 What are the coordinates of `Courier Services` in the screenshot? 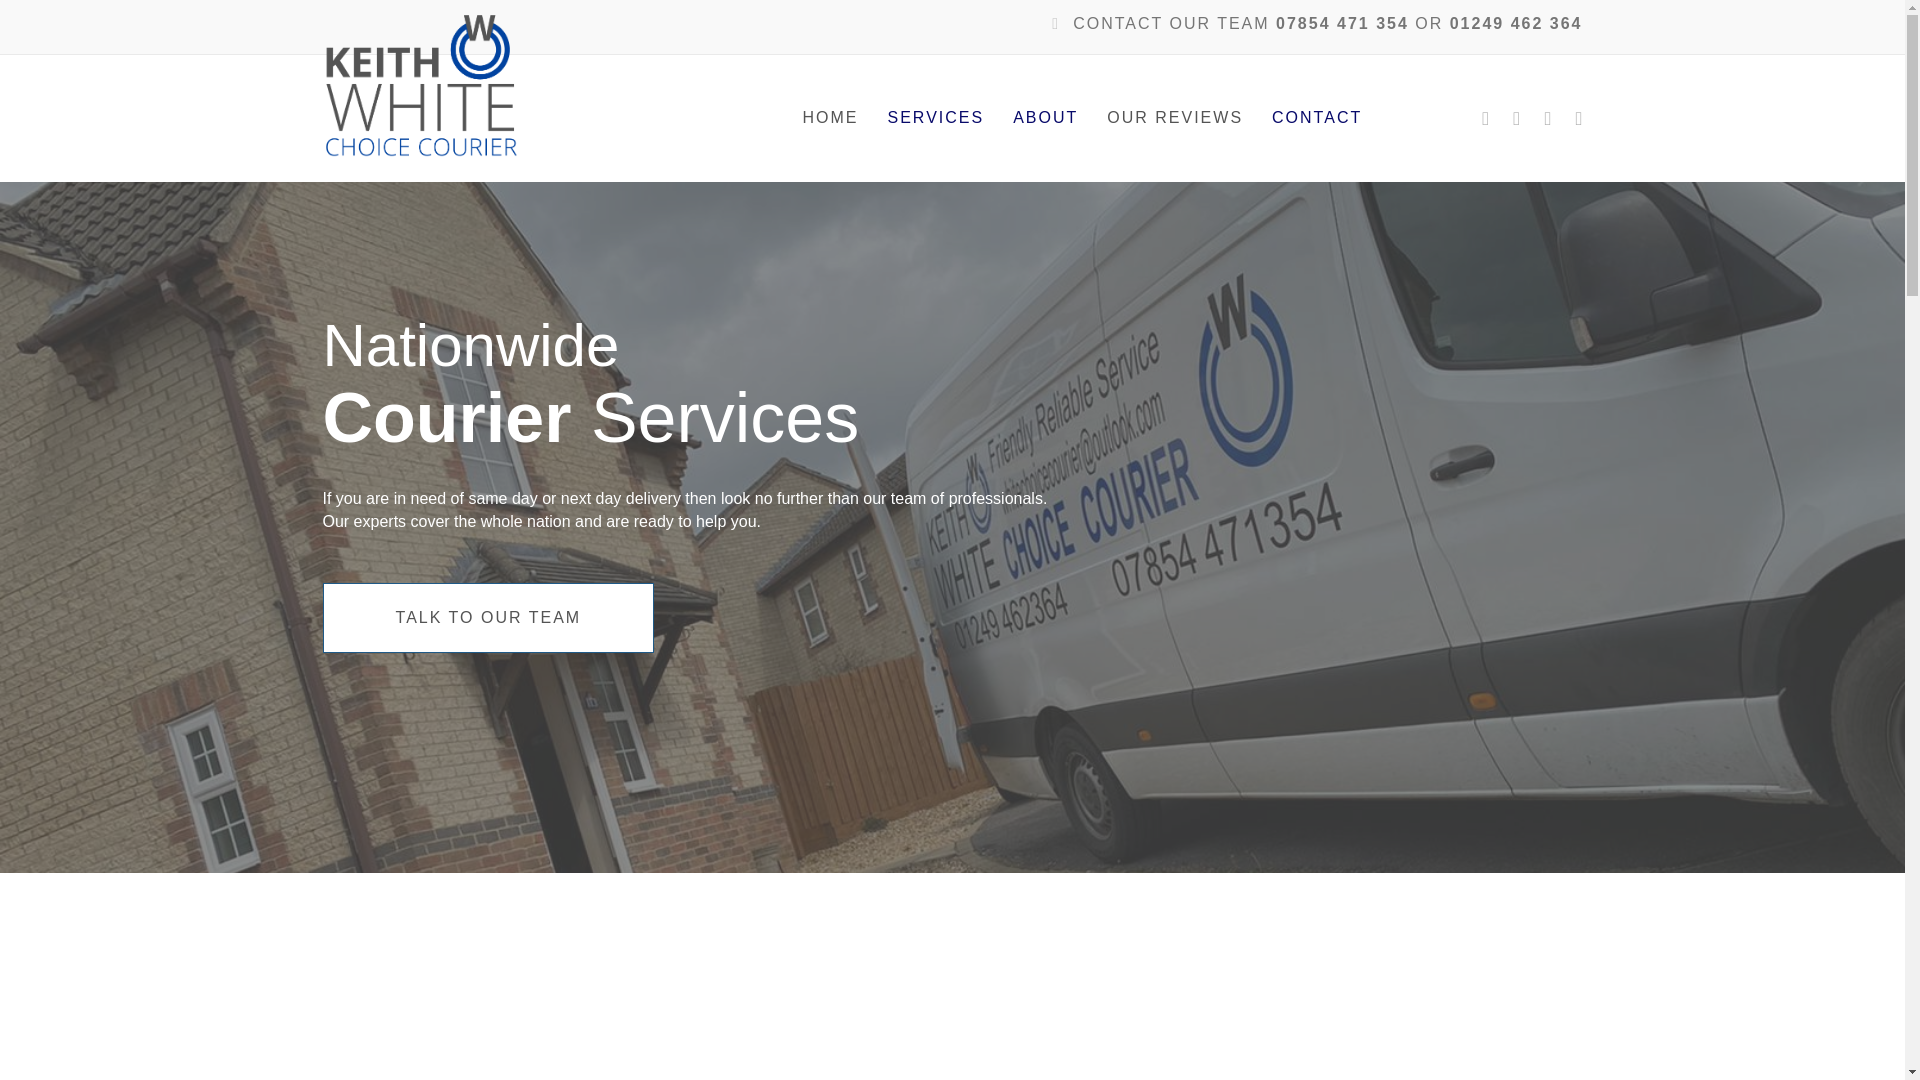 It's located at (590, 418).